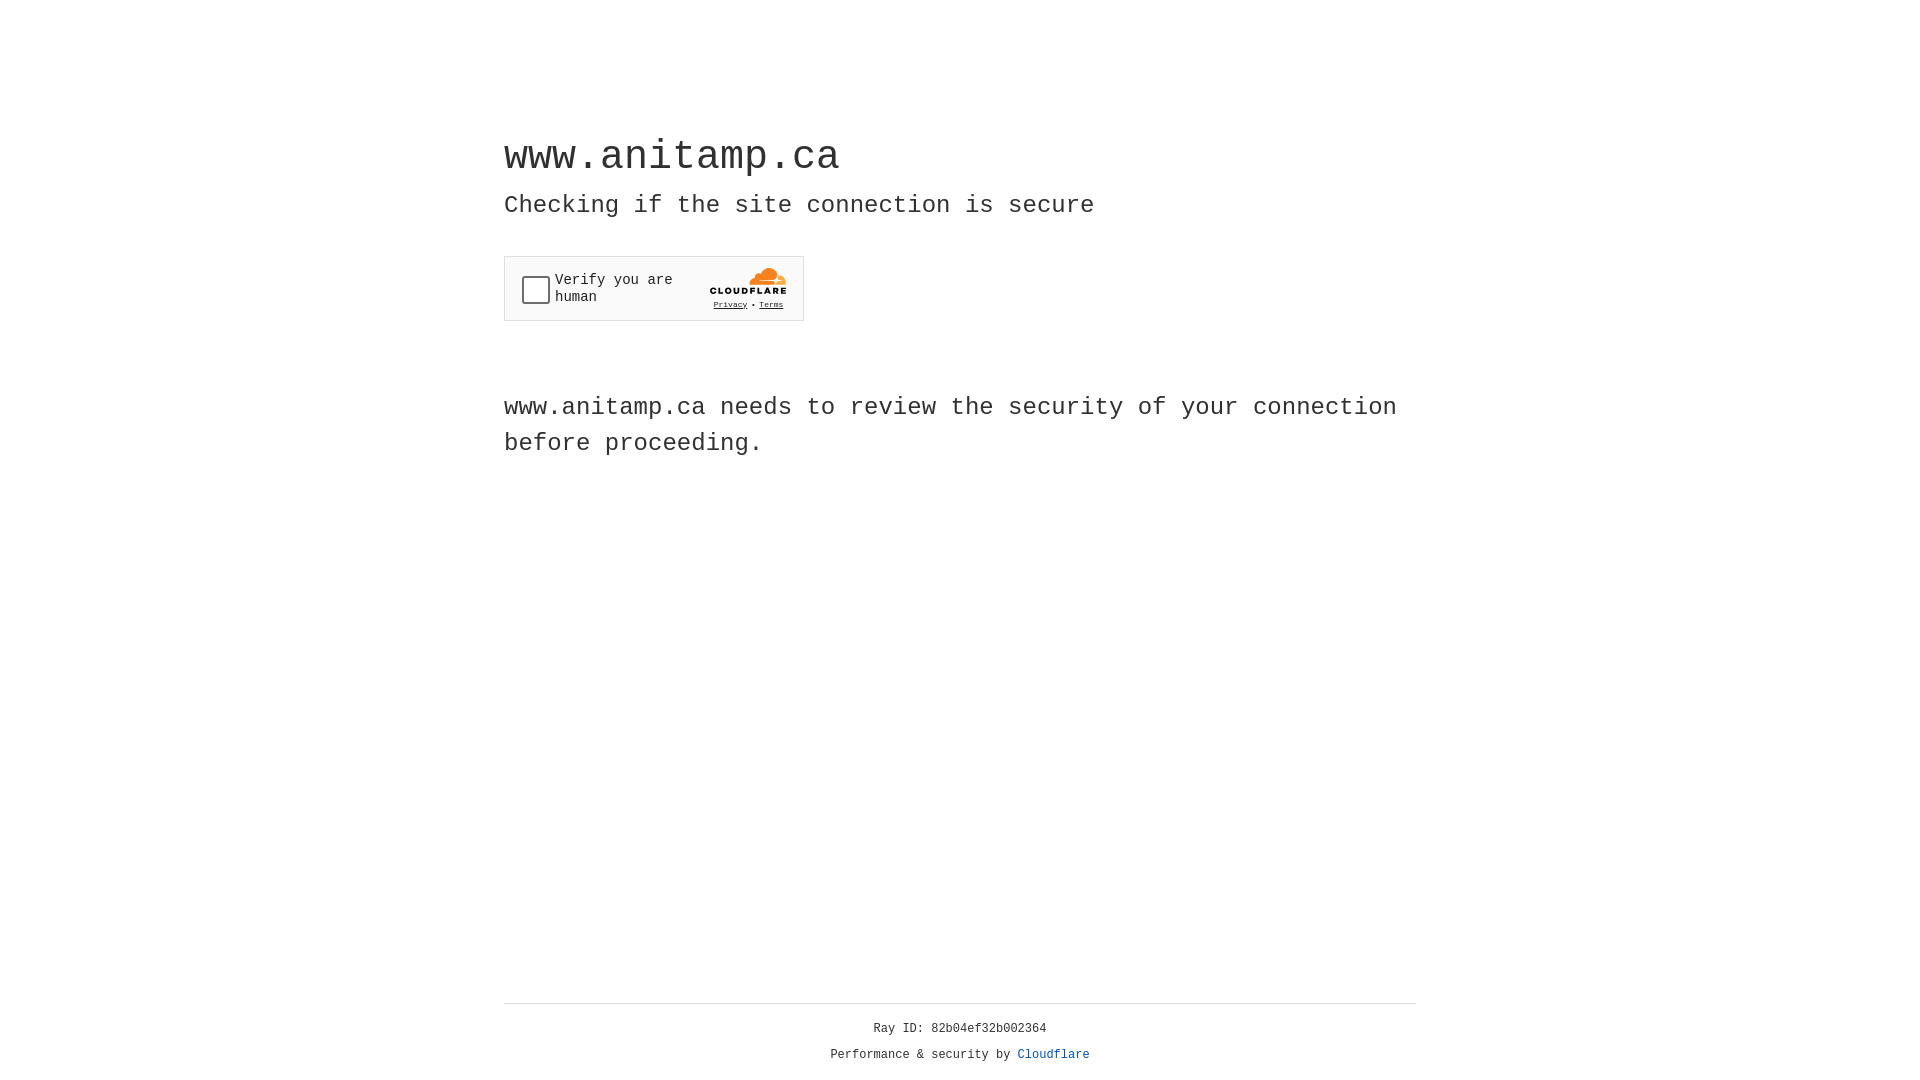  I want to click on Widget containing a Cloudflare security challenge, so click(654, 288).